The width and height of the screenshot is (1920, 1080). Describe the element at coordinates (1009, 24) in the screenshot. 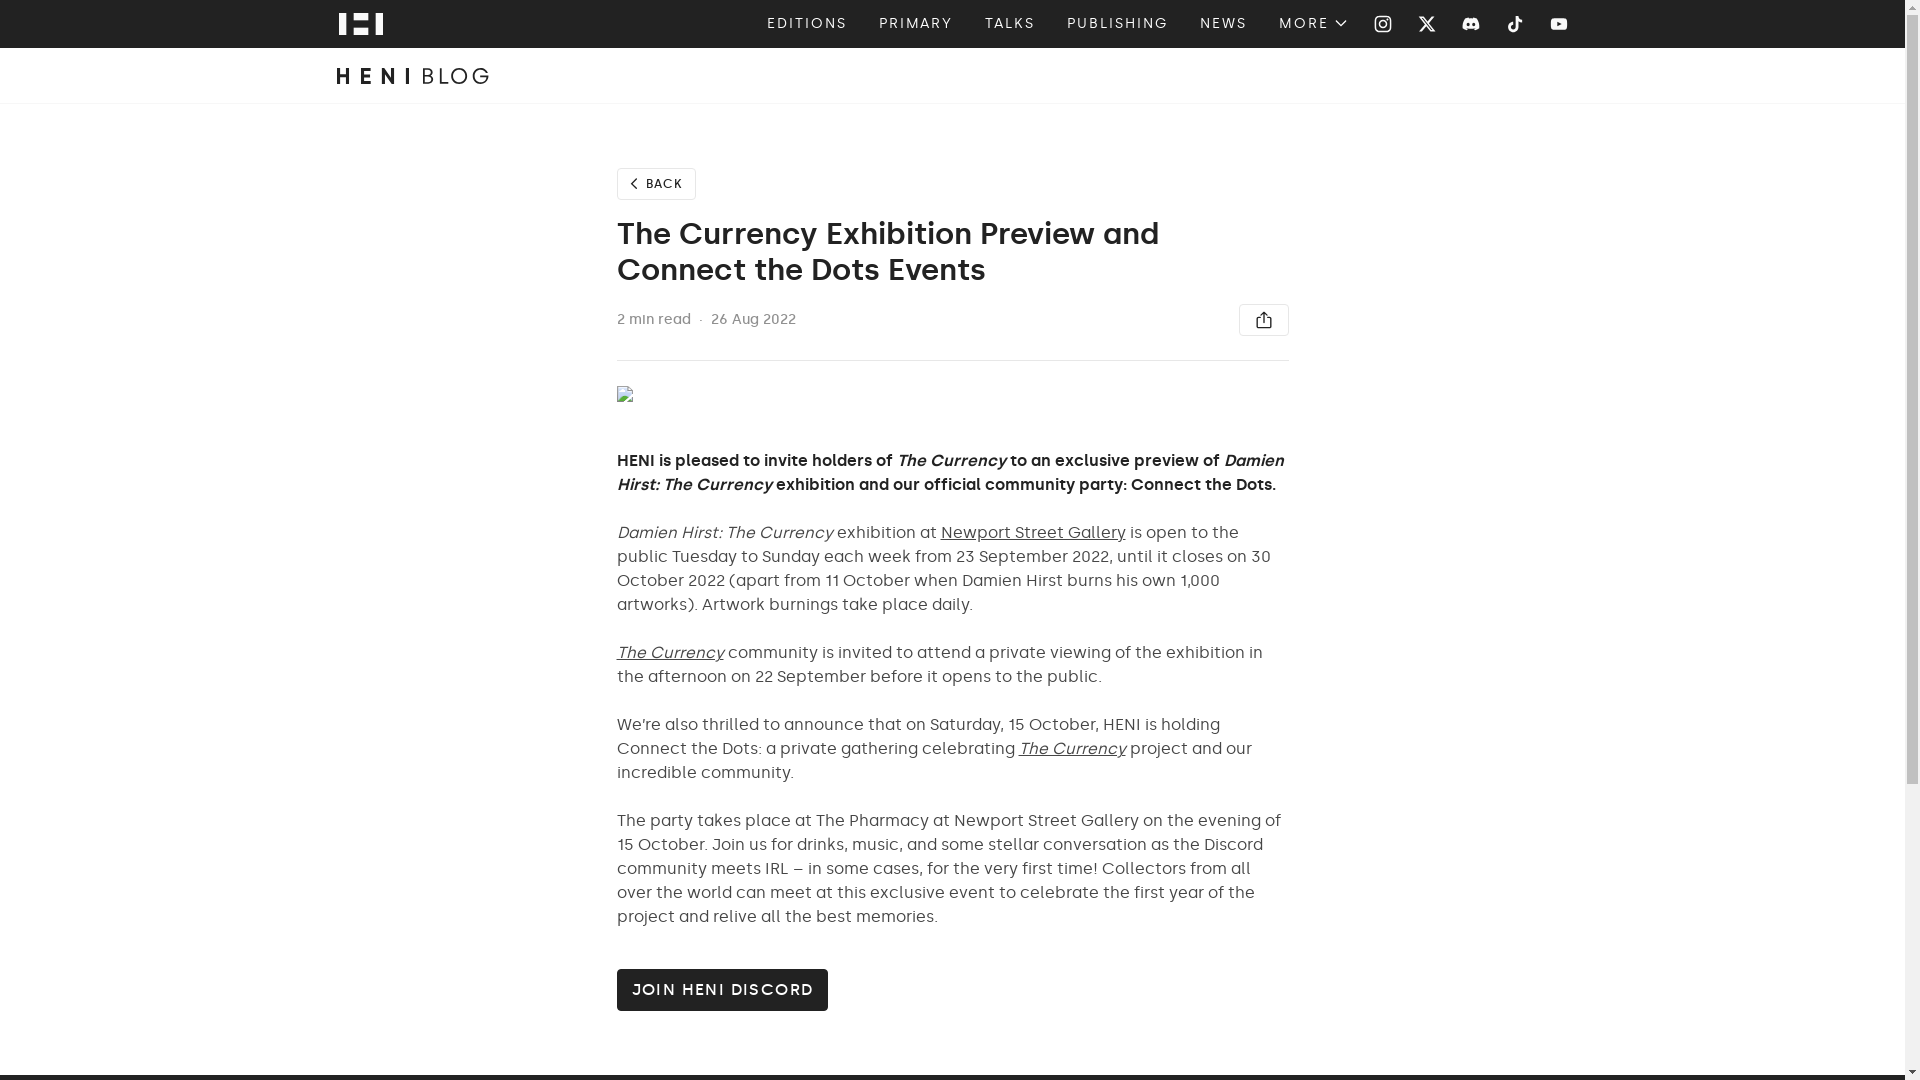

I see `TALKS` at that location.